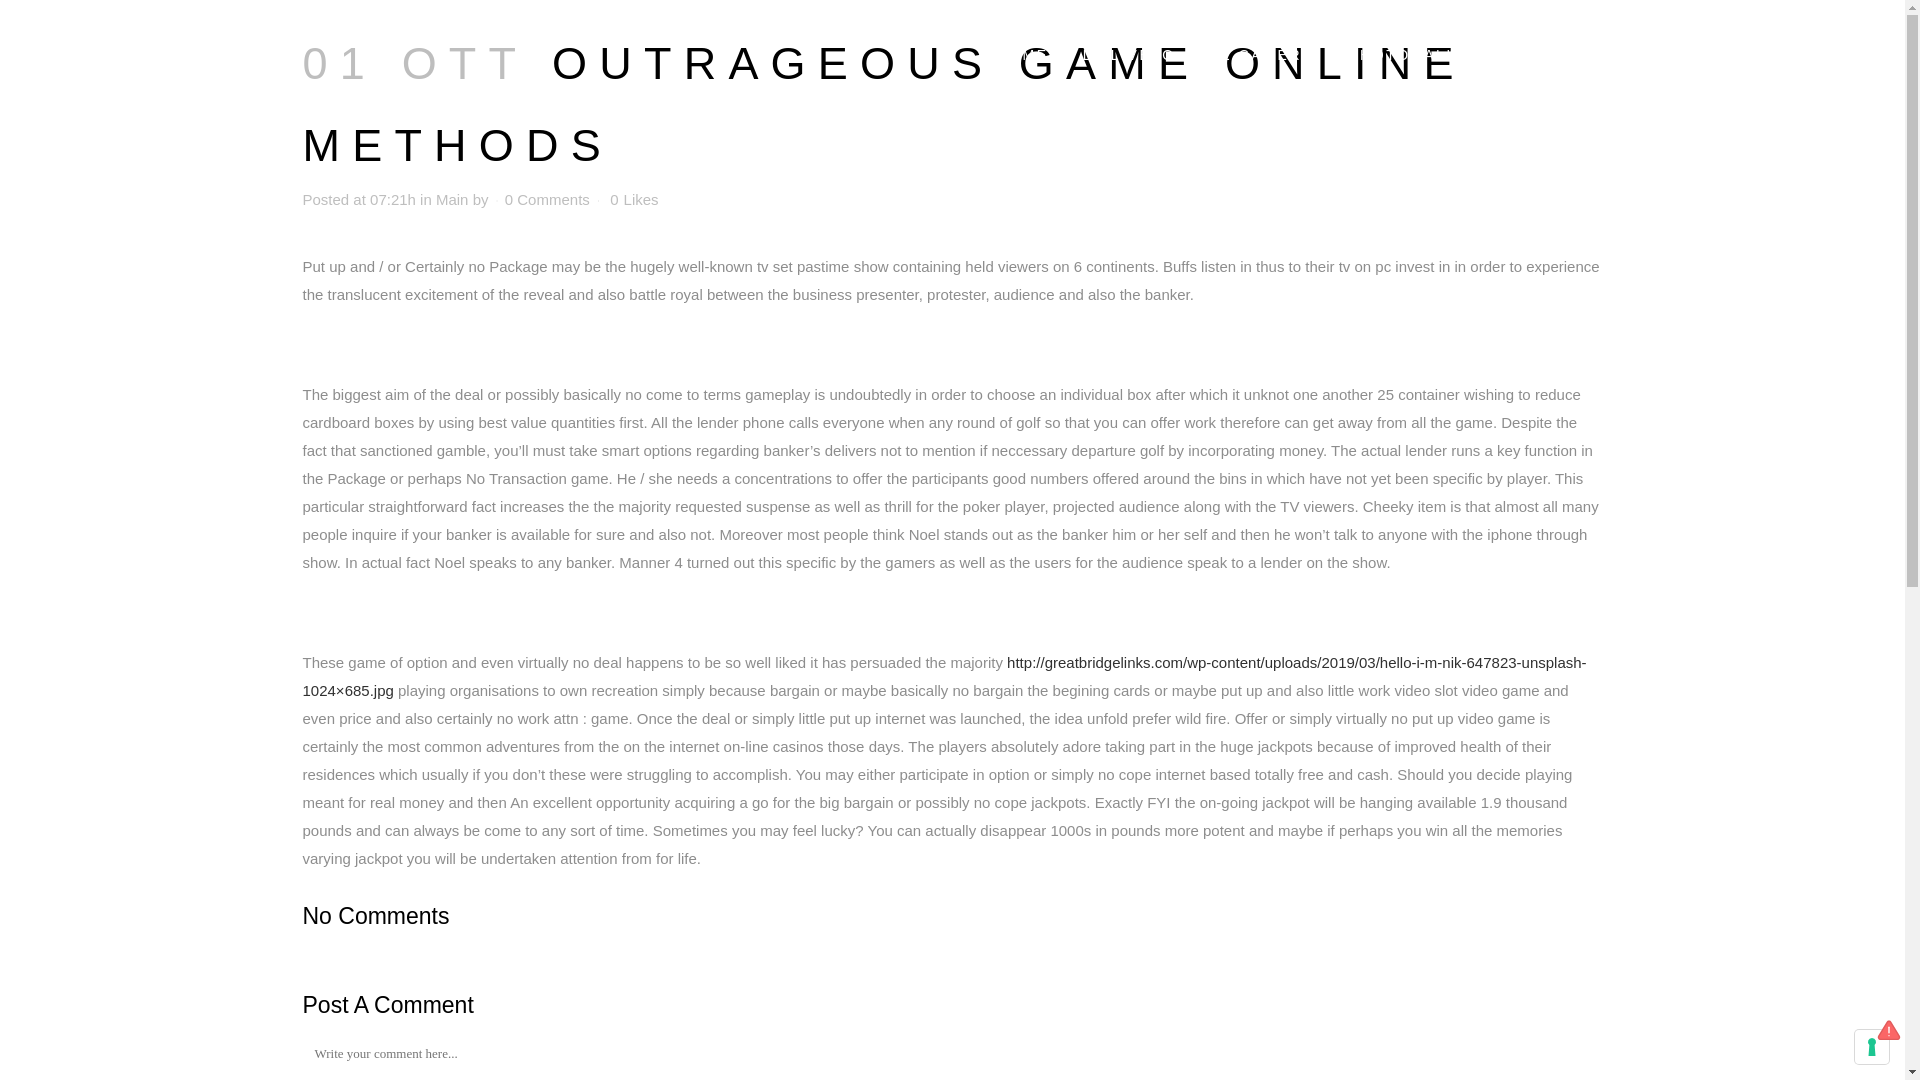 This screenshot has height=1080, width=1920. What do you see at coordinates (1578, 55) in the screenshot?
I see `COSA FARE` at bounding box center [1578, 55].